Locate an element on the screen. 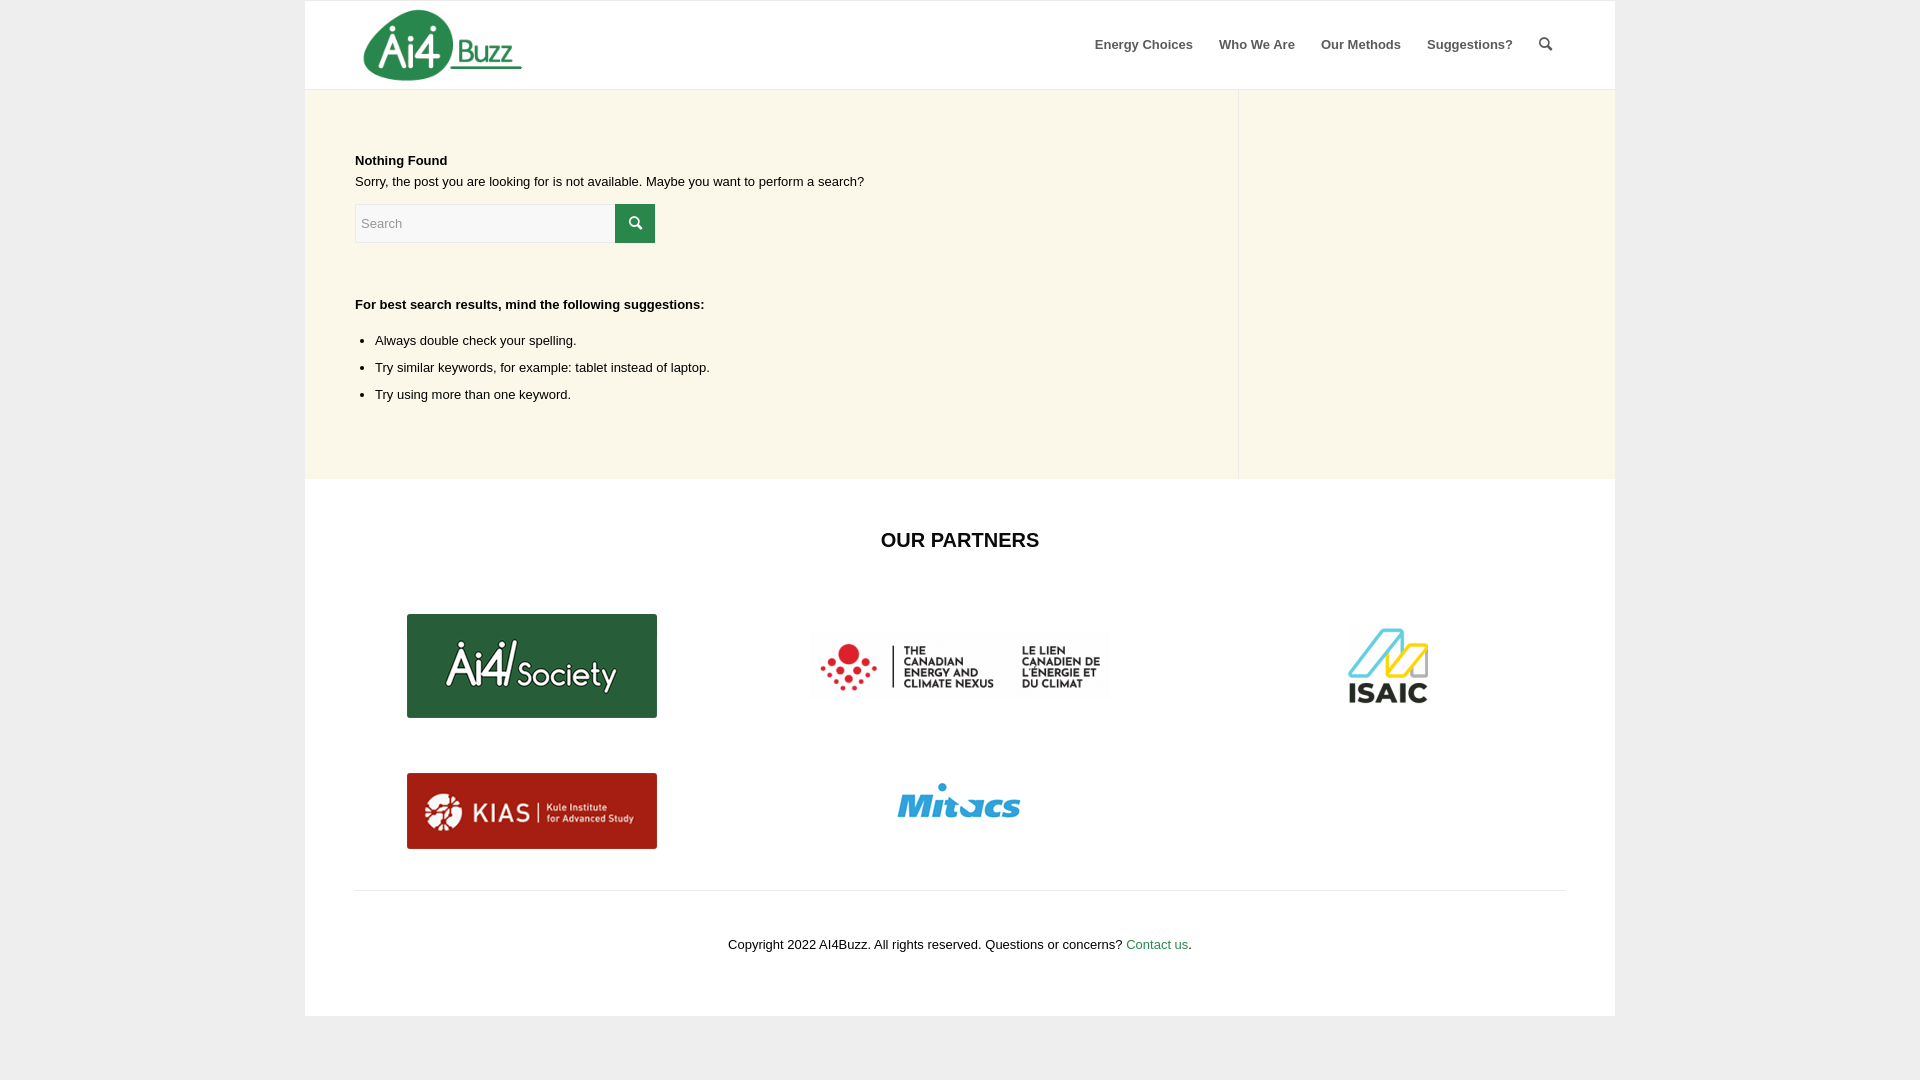 The height and width of the screenshot is (1080, 1920). ai4buzz_logo1 is located at coordinates (443, 45).